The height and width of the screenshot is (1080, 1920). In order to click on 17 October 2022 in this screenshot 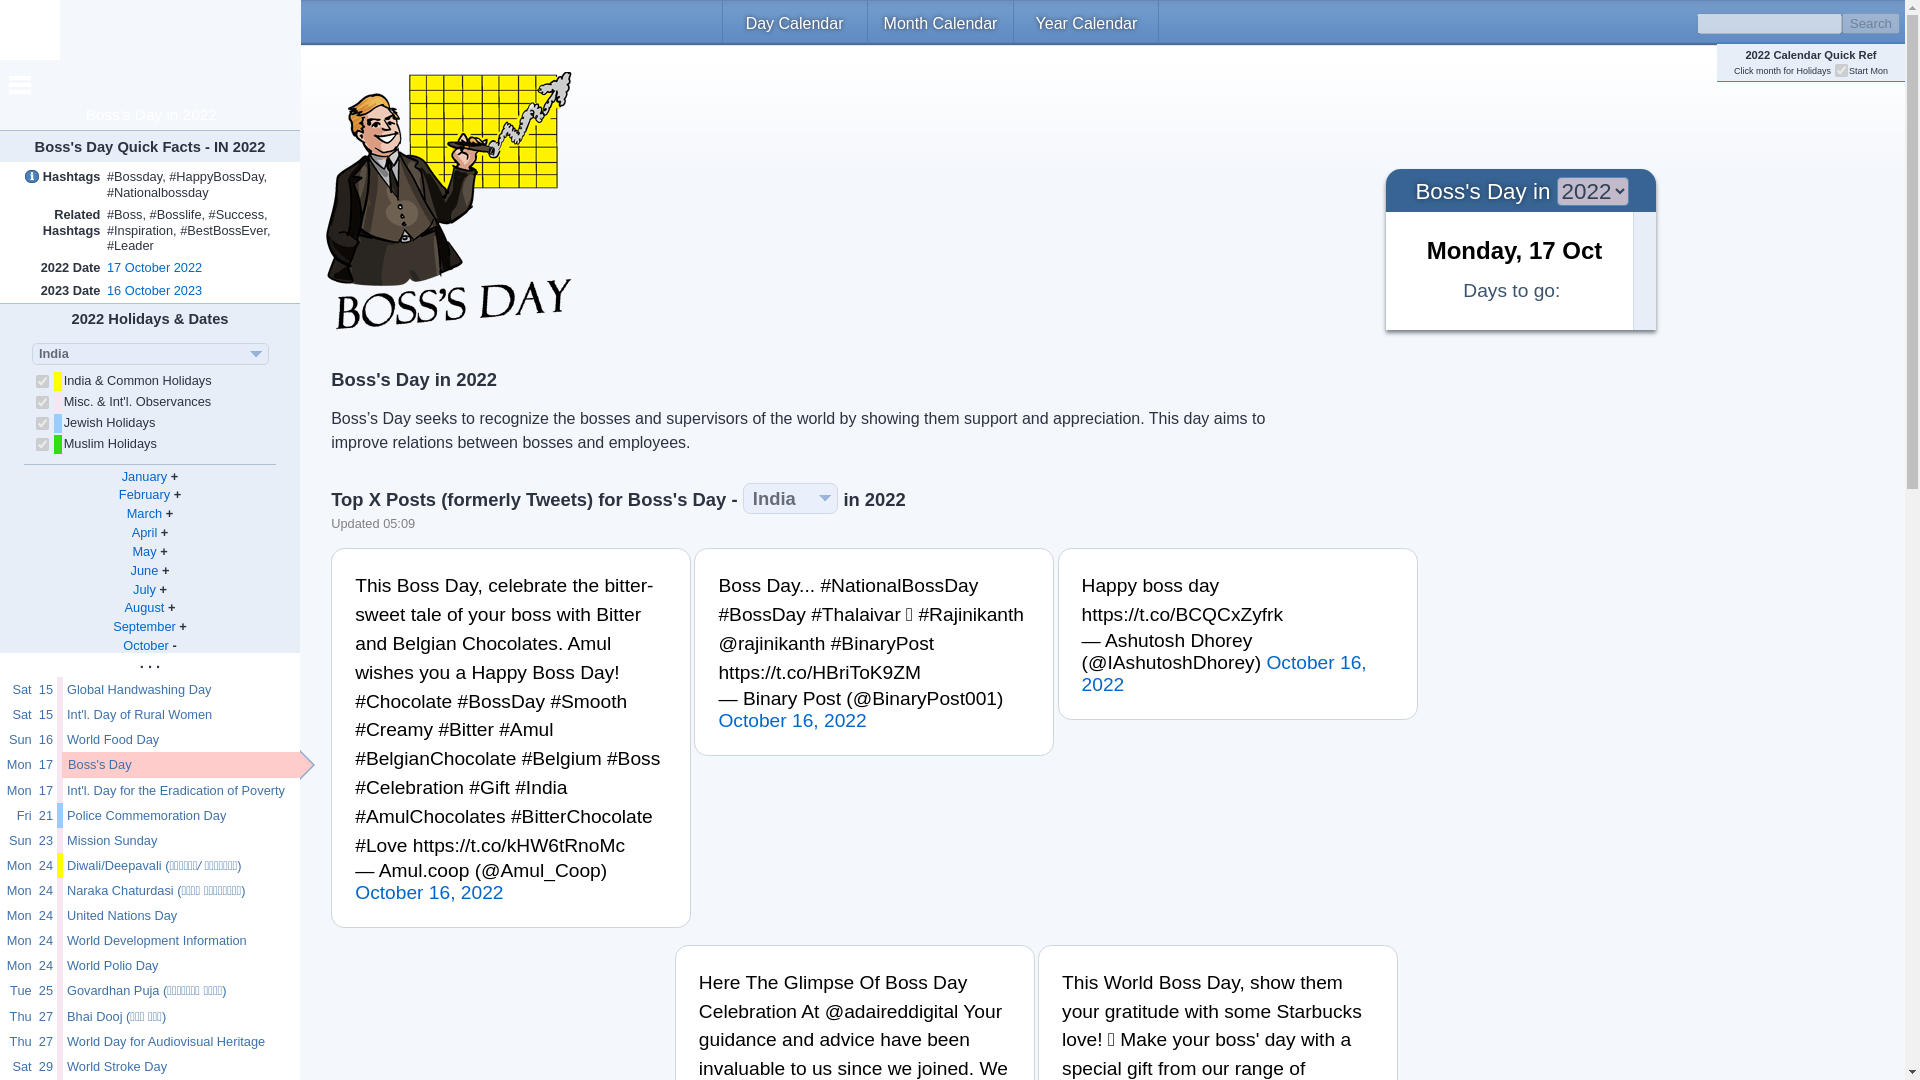, I will do `click(154, 268)`.